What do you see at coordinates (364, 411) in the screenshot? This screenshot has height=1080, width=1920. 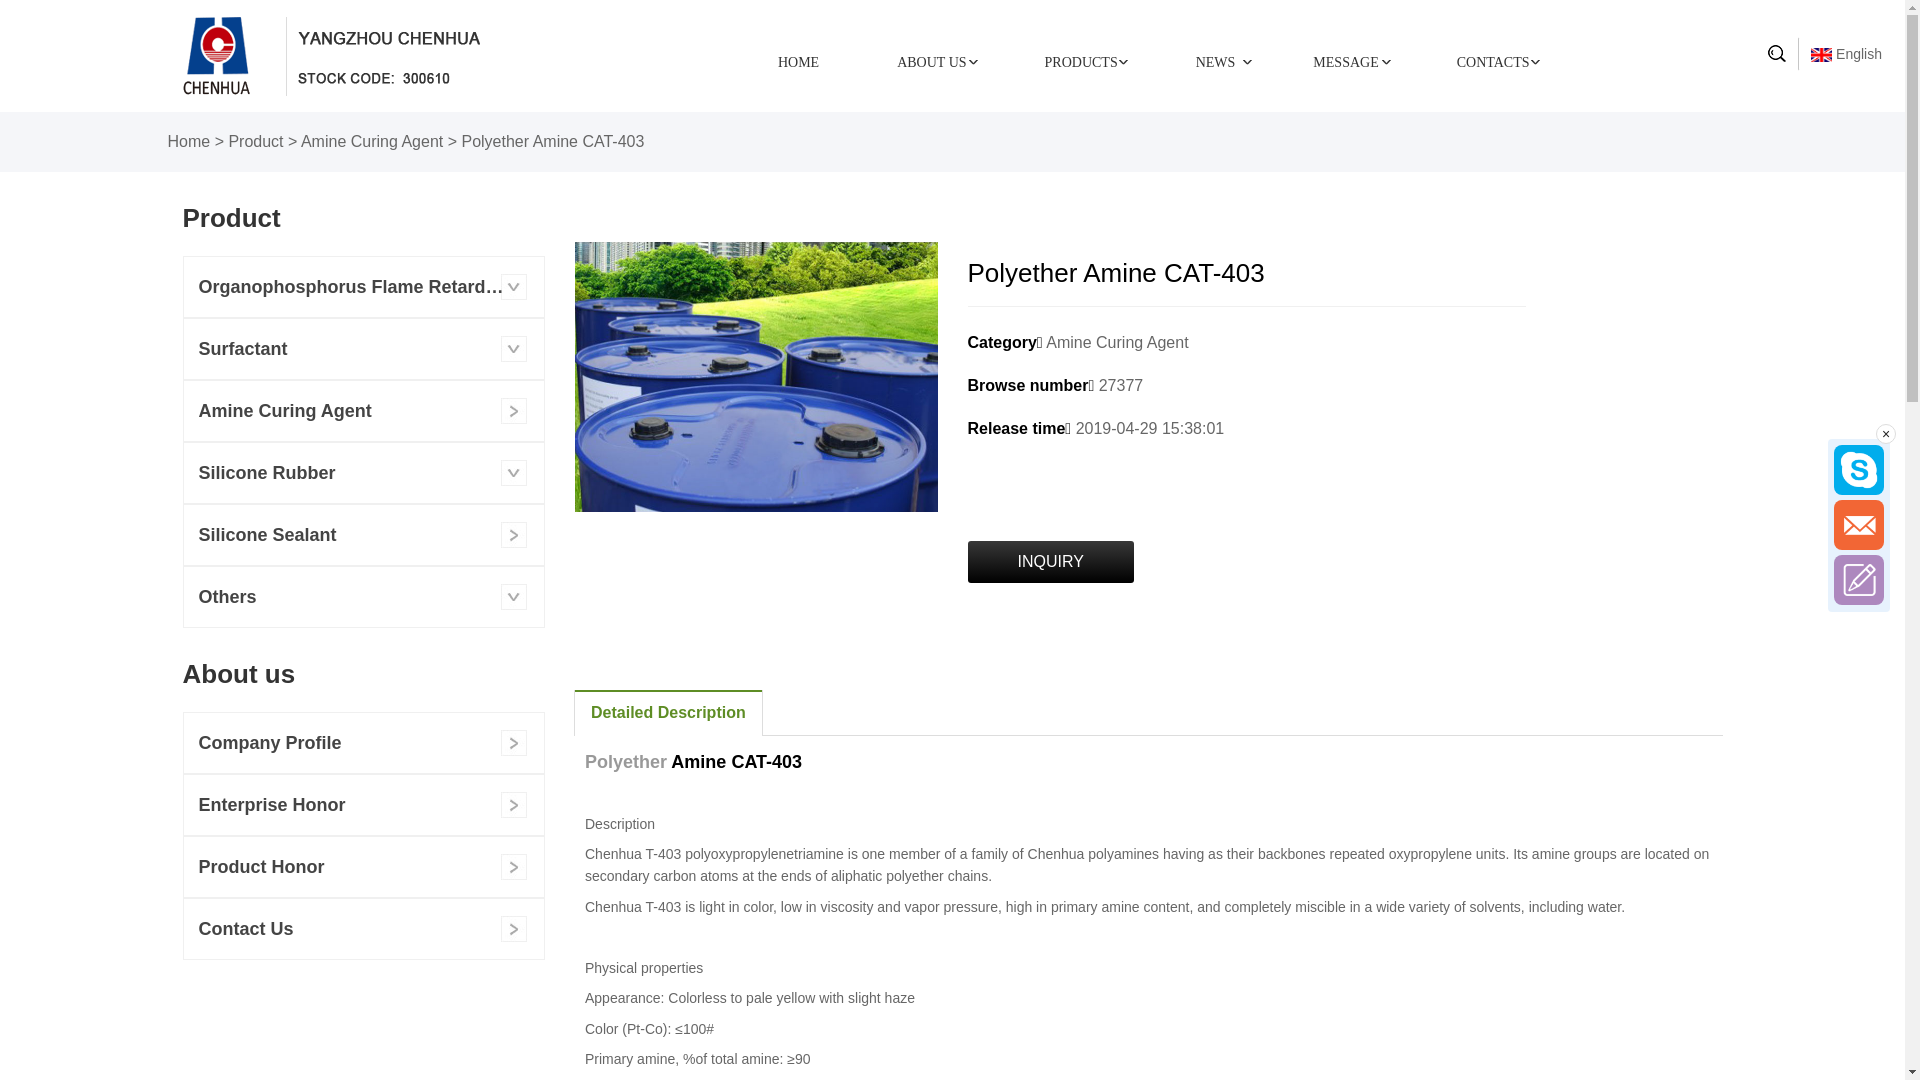 I see `Amine Curing Agent` at bounding box center [364, 411].